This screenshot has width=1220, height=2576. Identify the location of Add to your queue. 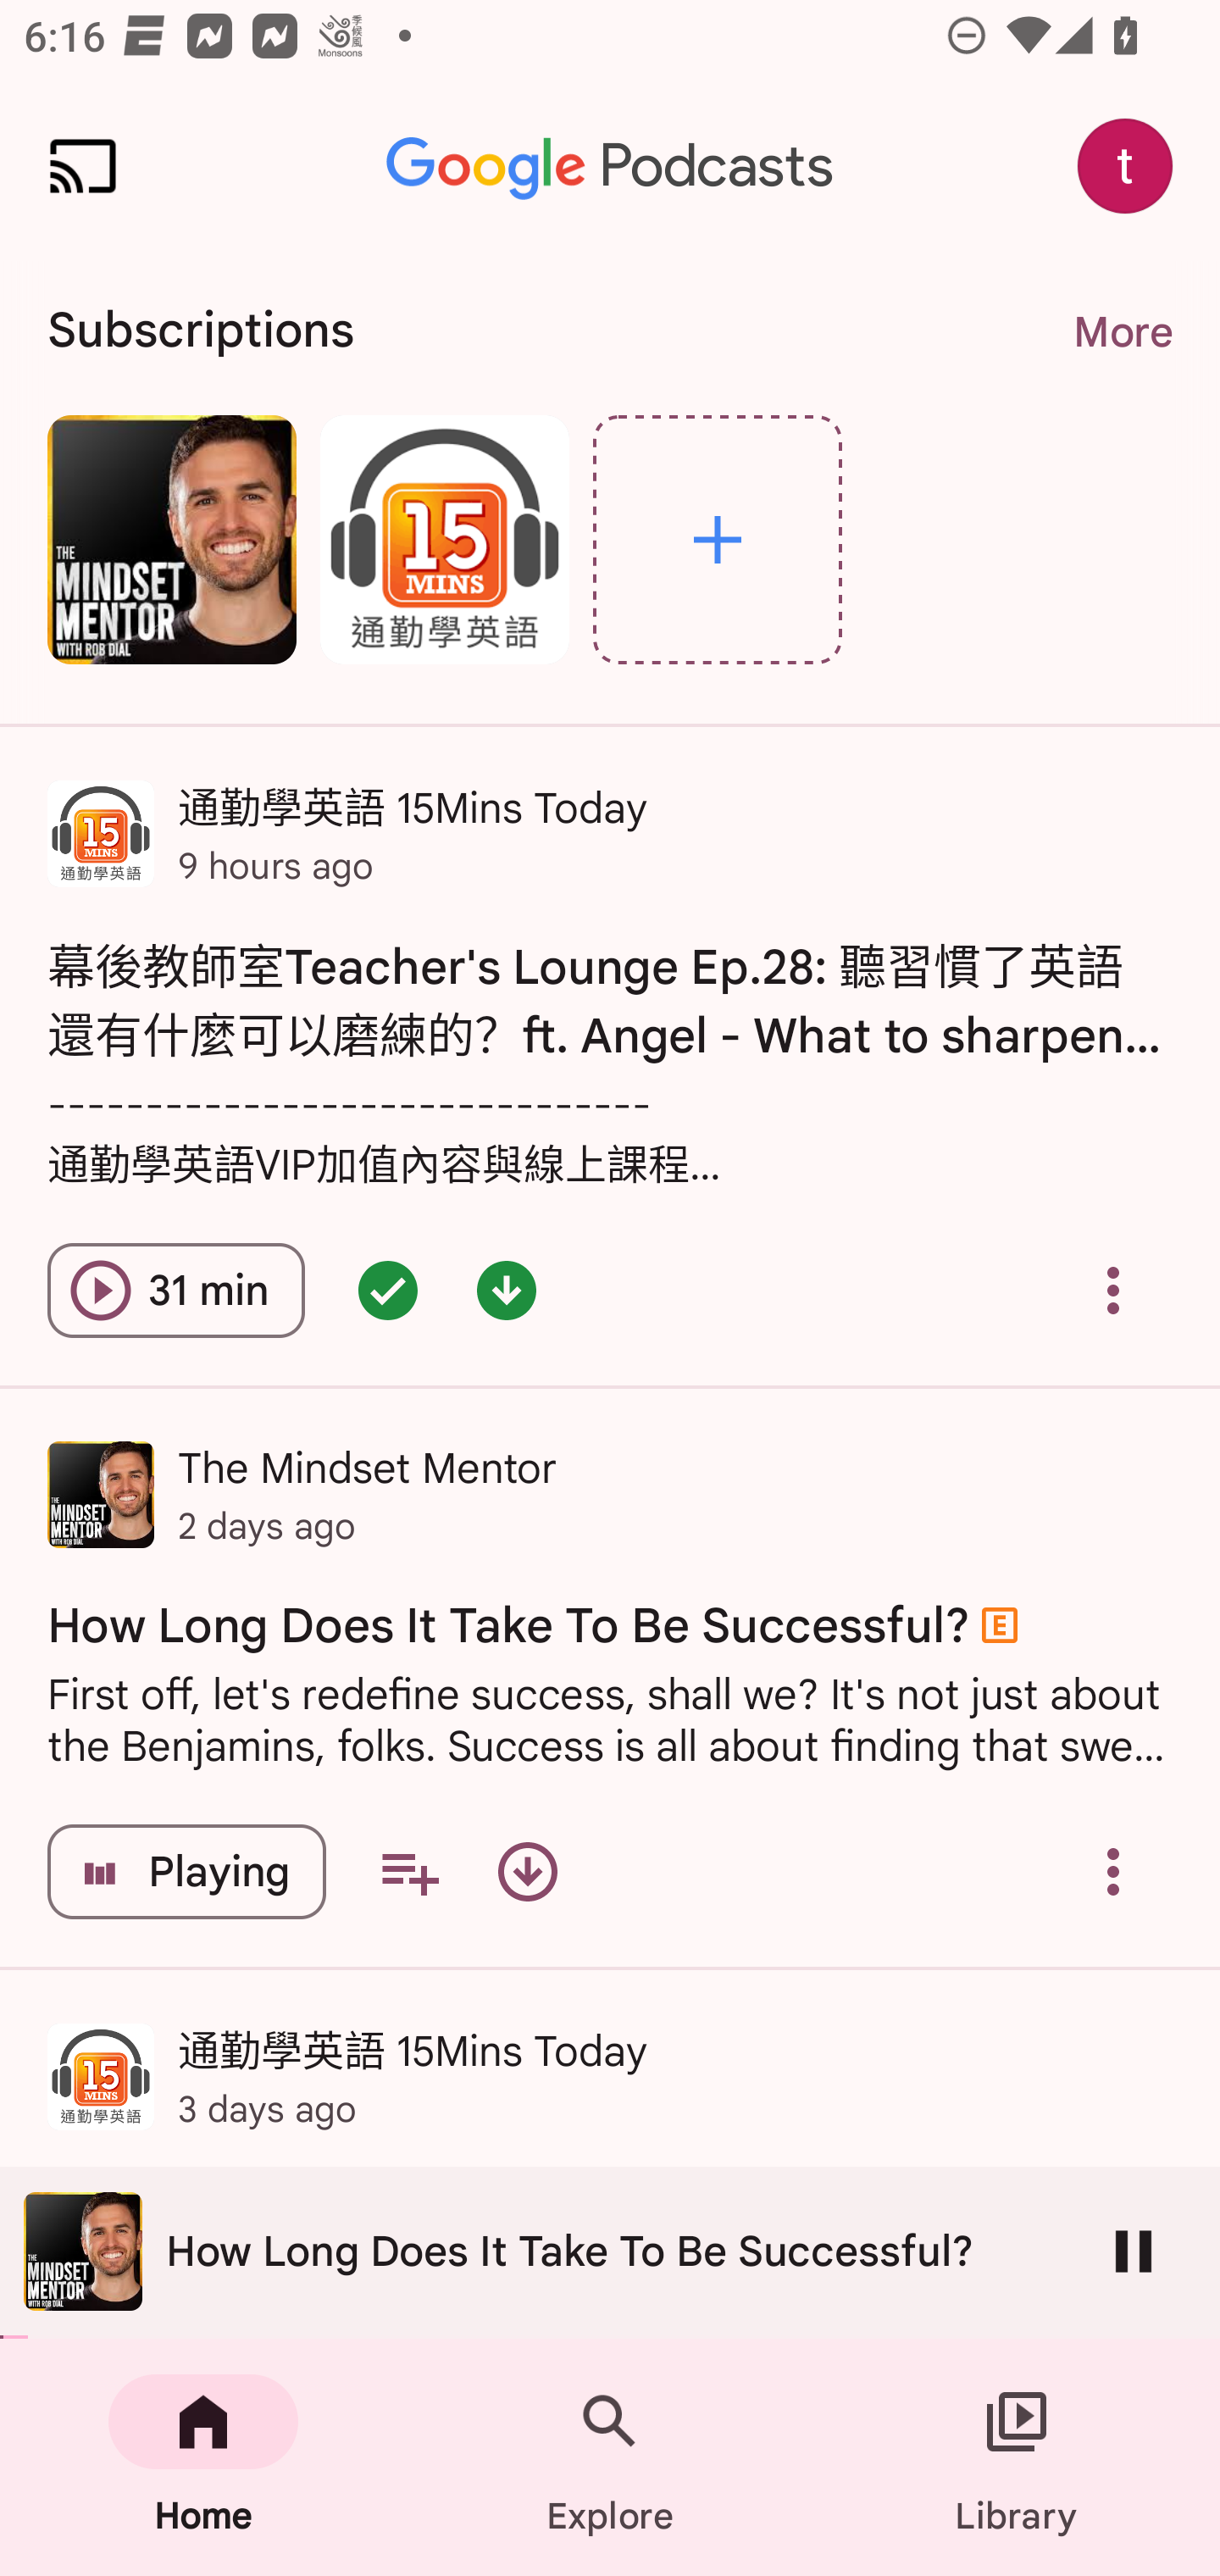
(408, 1871).